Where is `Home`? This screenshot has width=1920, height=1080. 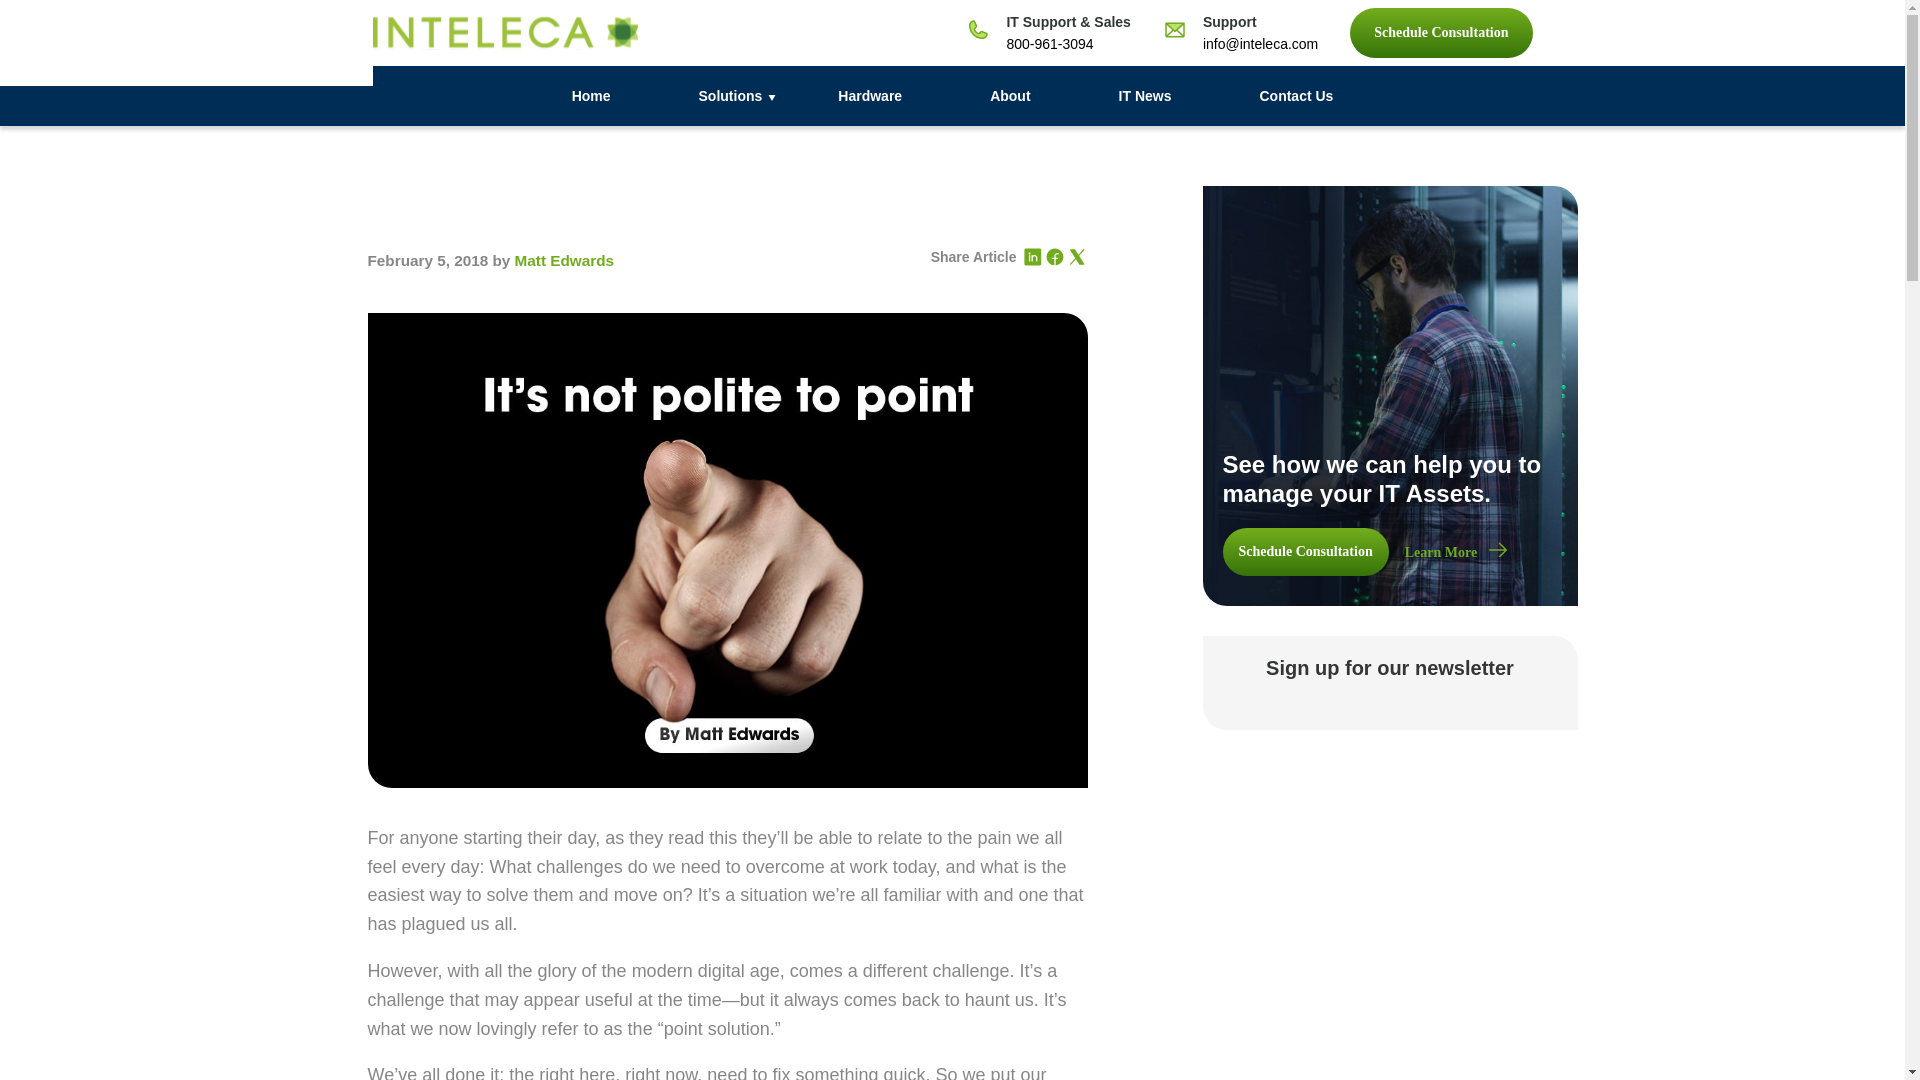 Home is located at coordinates (592, 96).